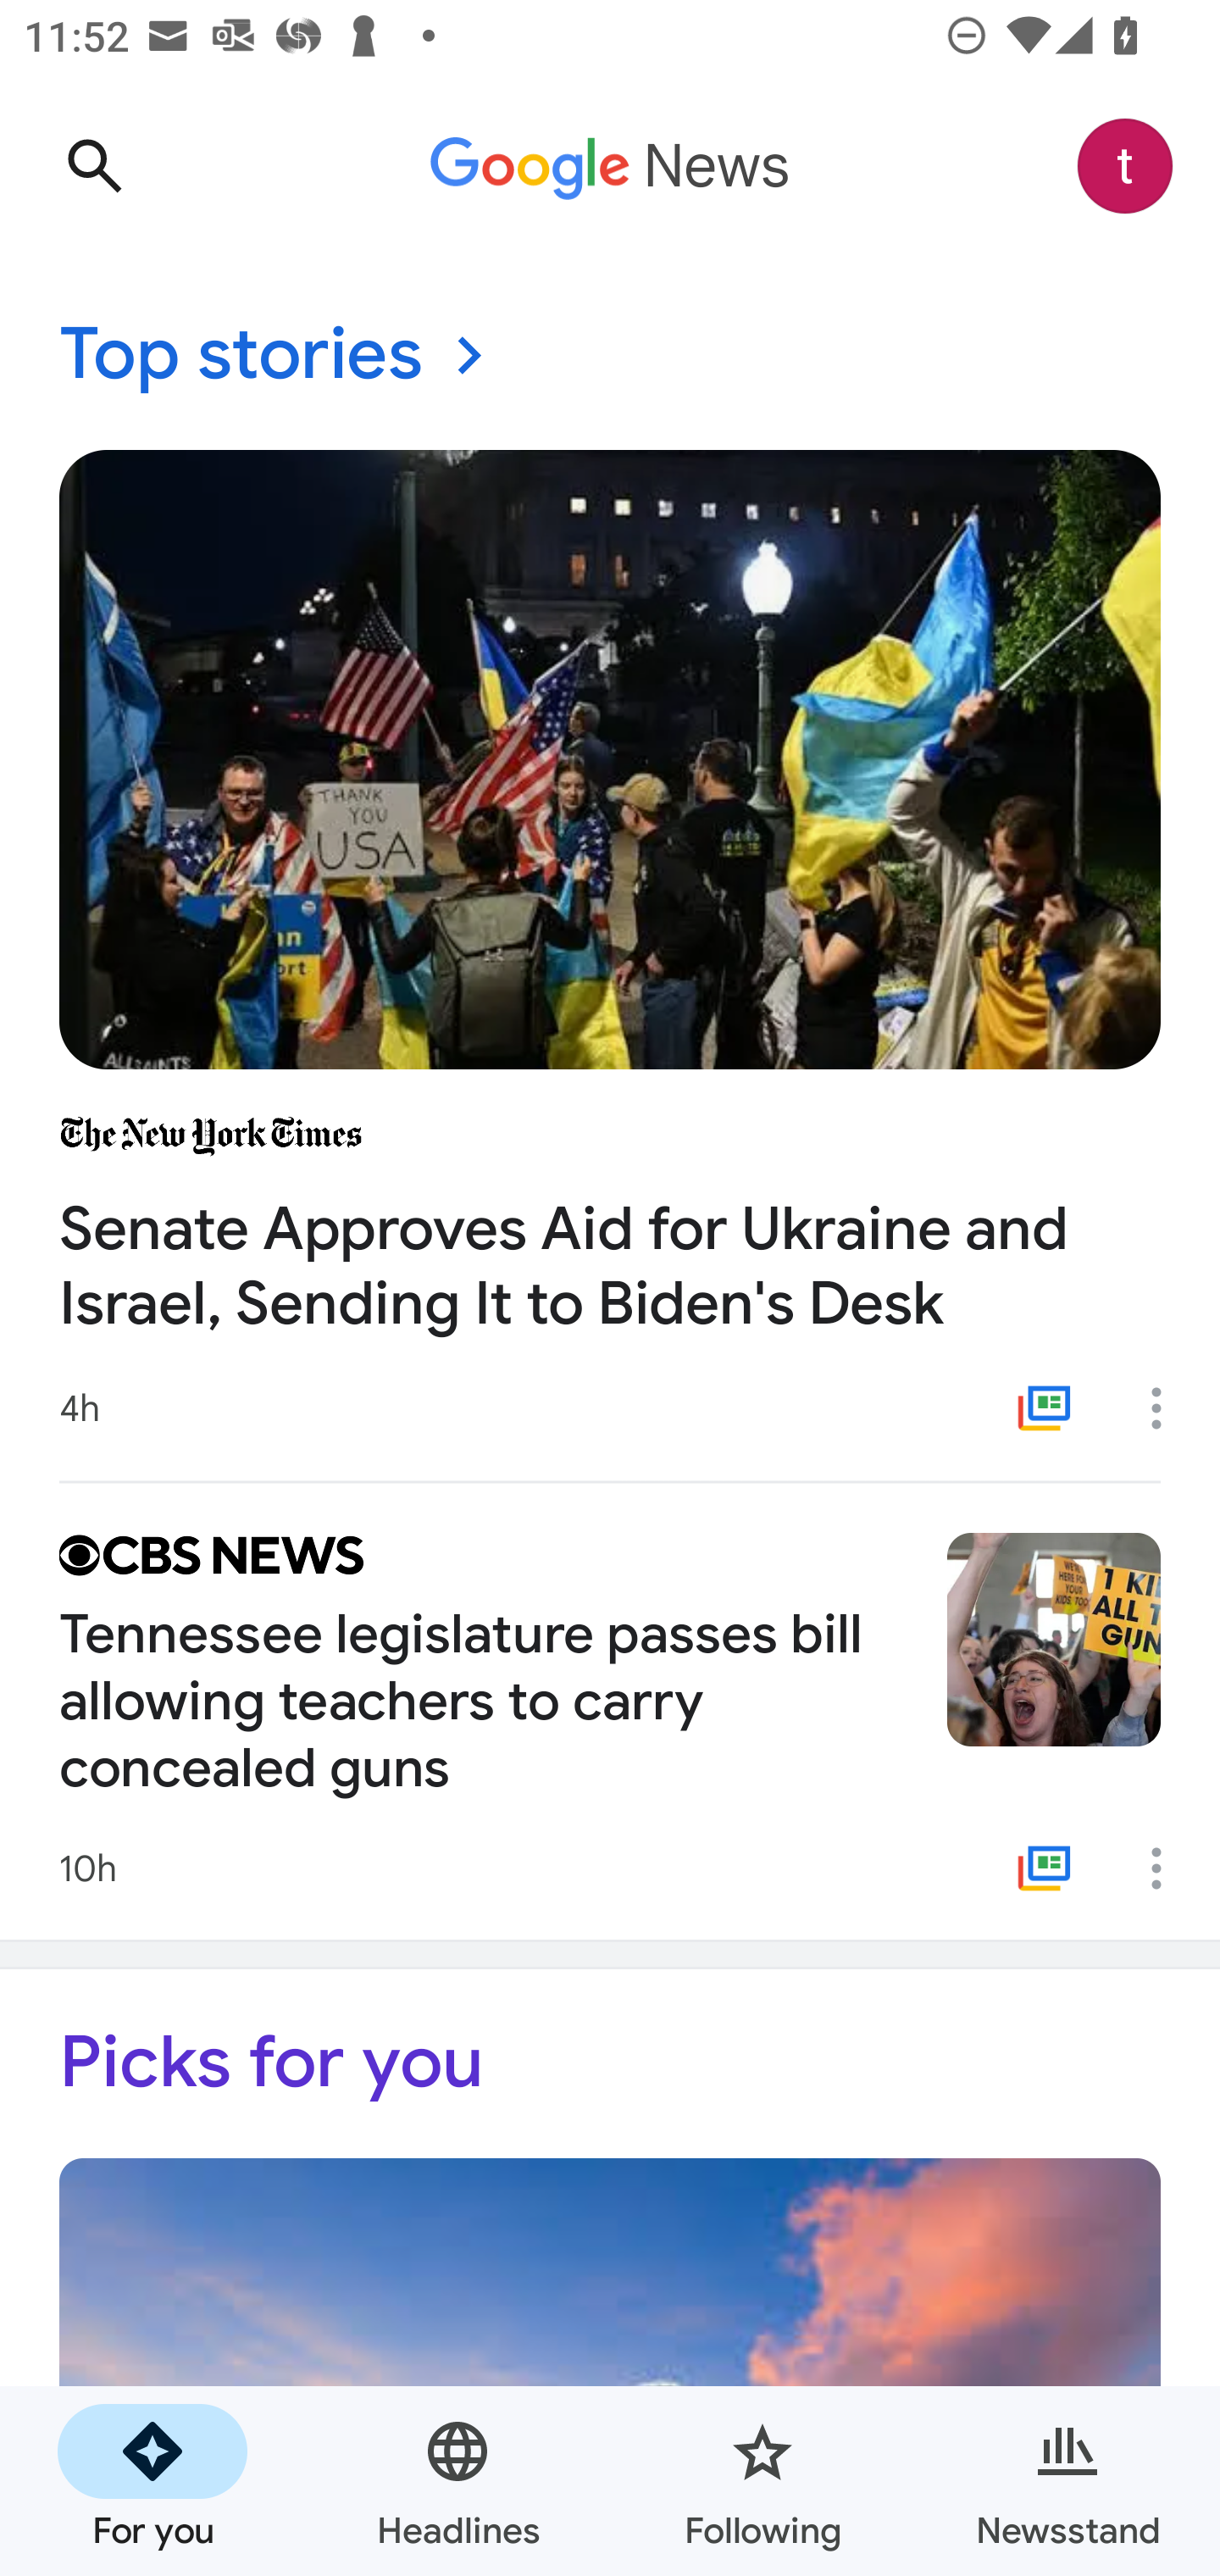  What do you see at coordinates (94, 166) in the screenshot?
I see `Search` at bounding box center [94, 166].